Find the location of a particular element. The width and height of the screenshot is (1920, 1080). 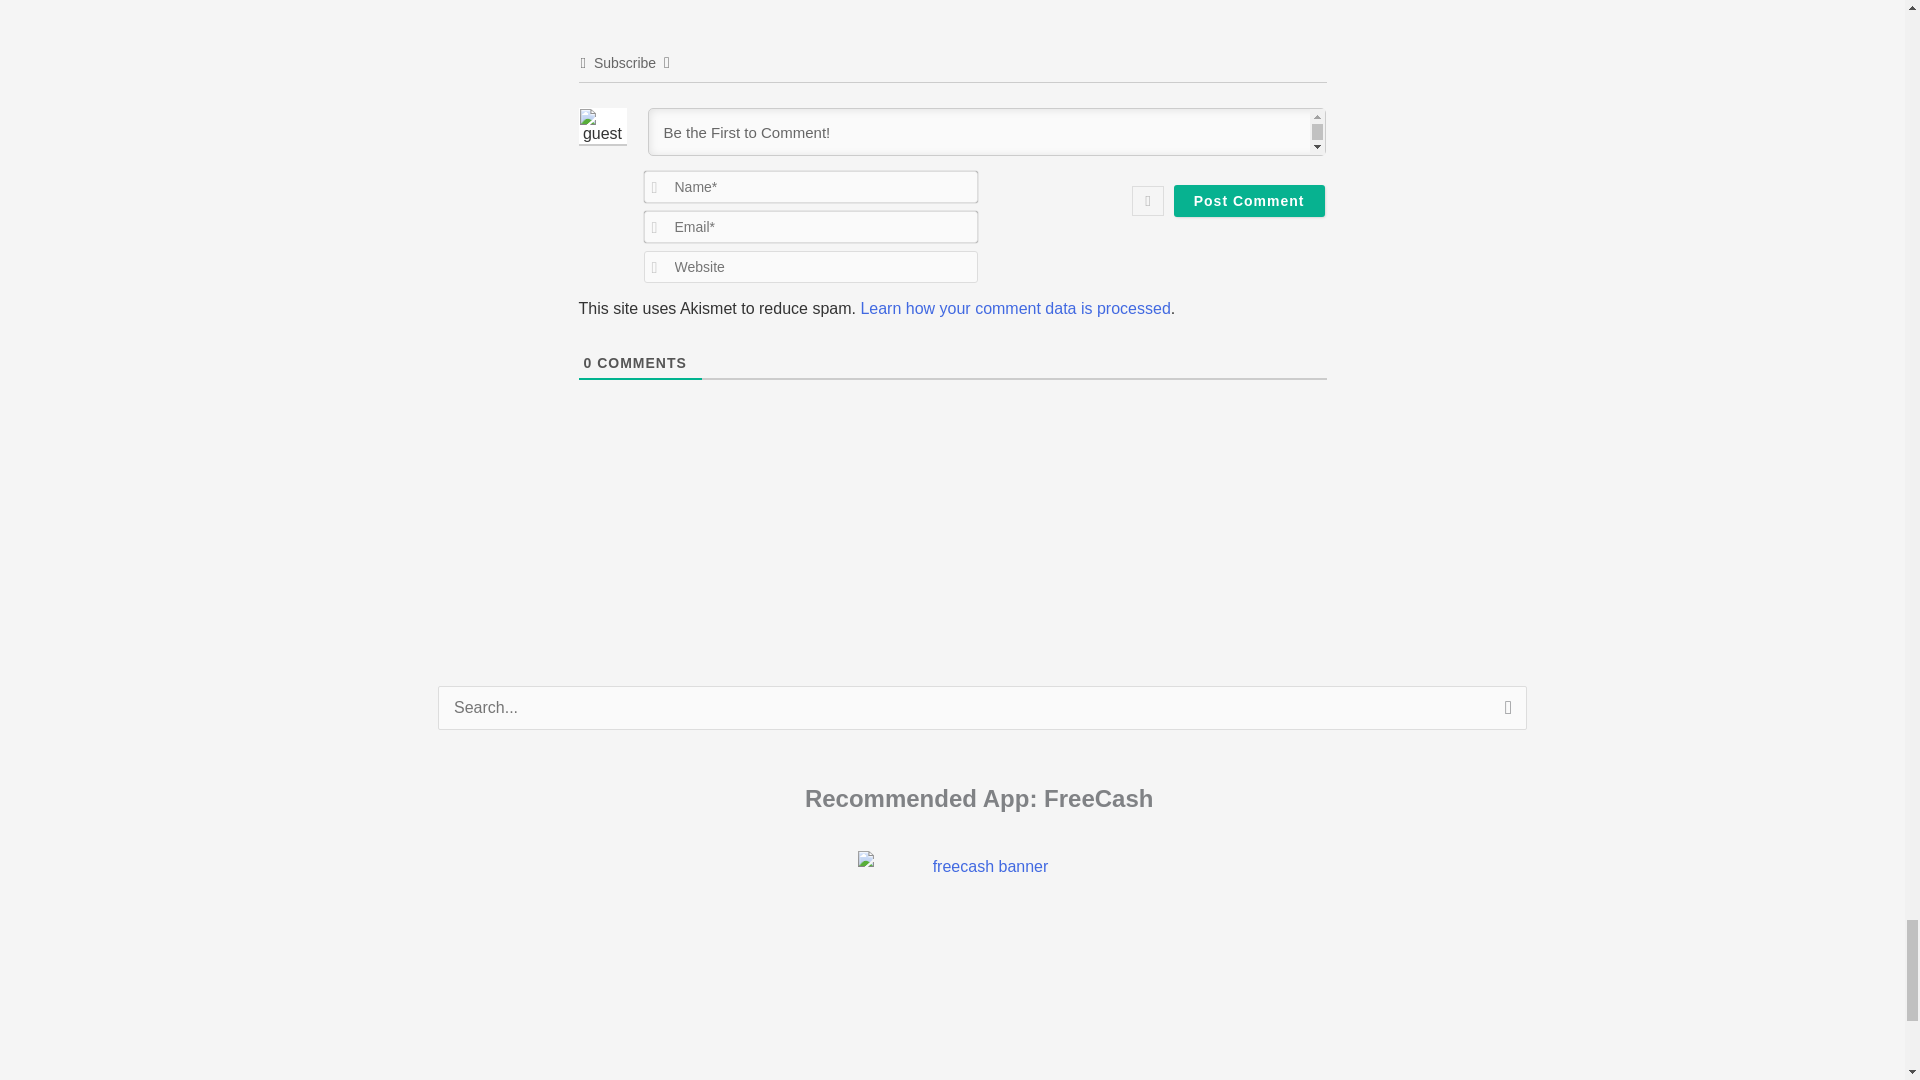

Learn how your comment data is processed is located at coordinates (1014, 308).